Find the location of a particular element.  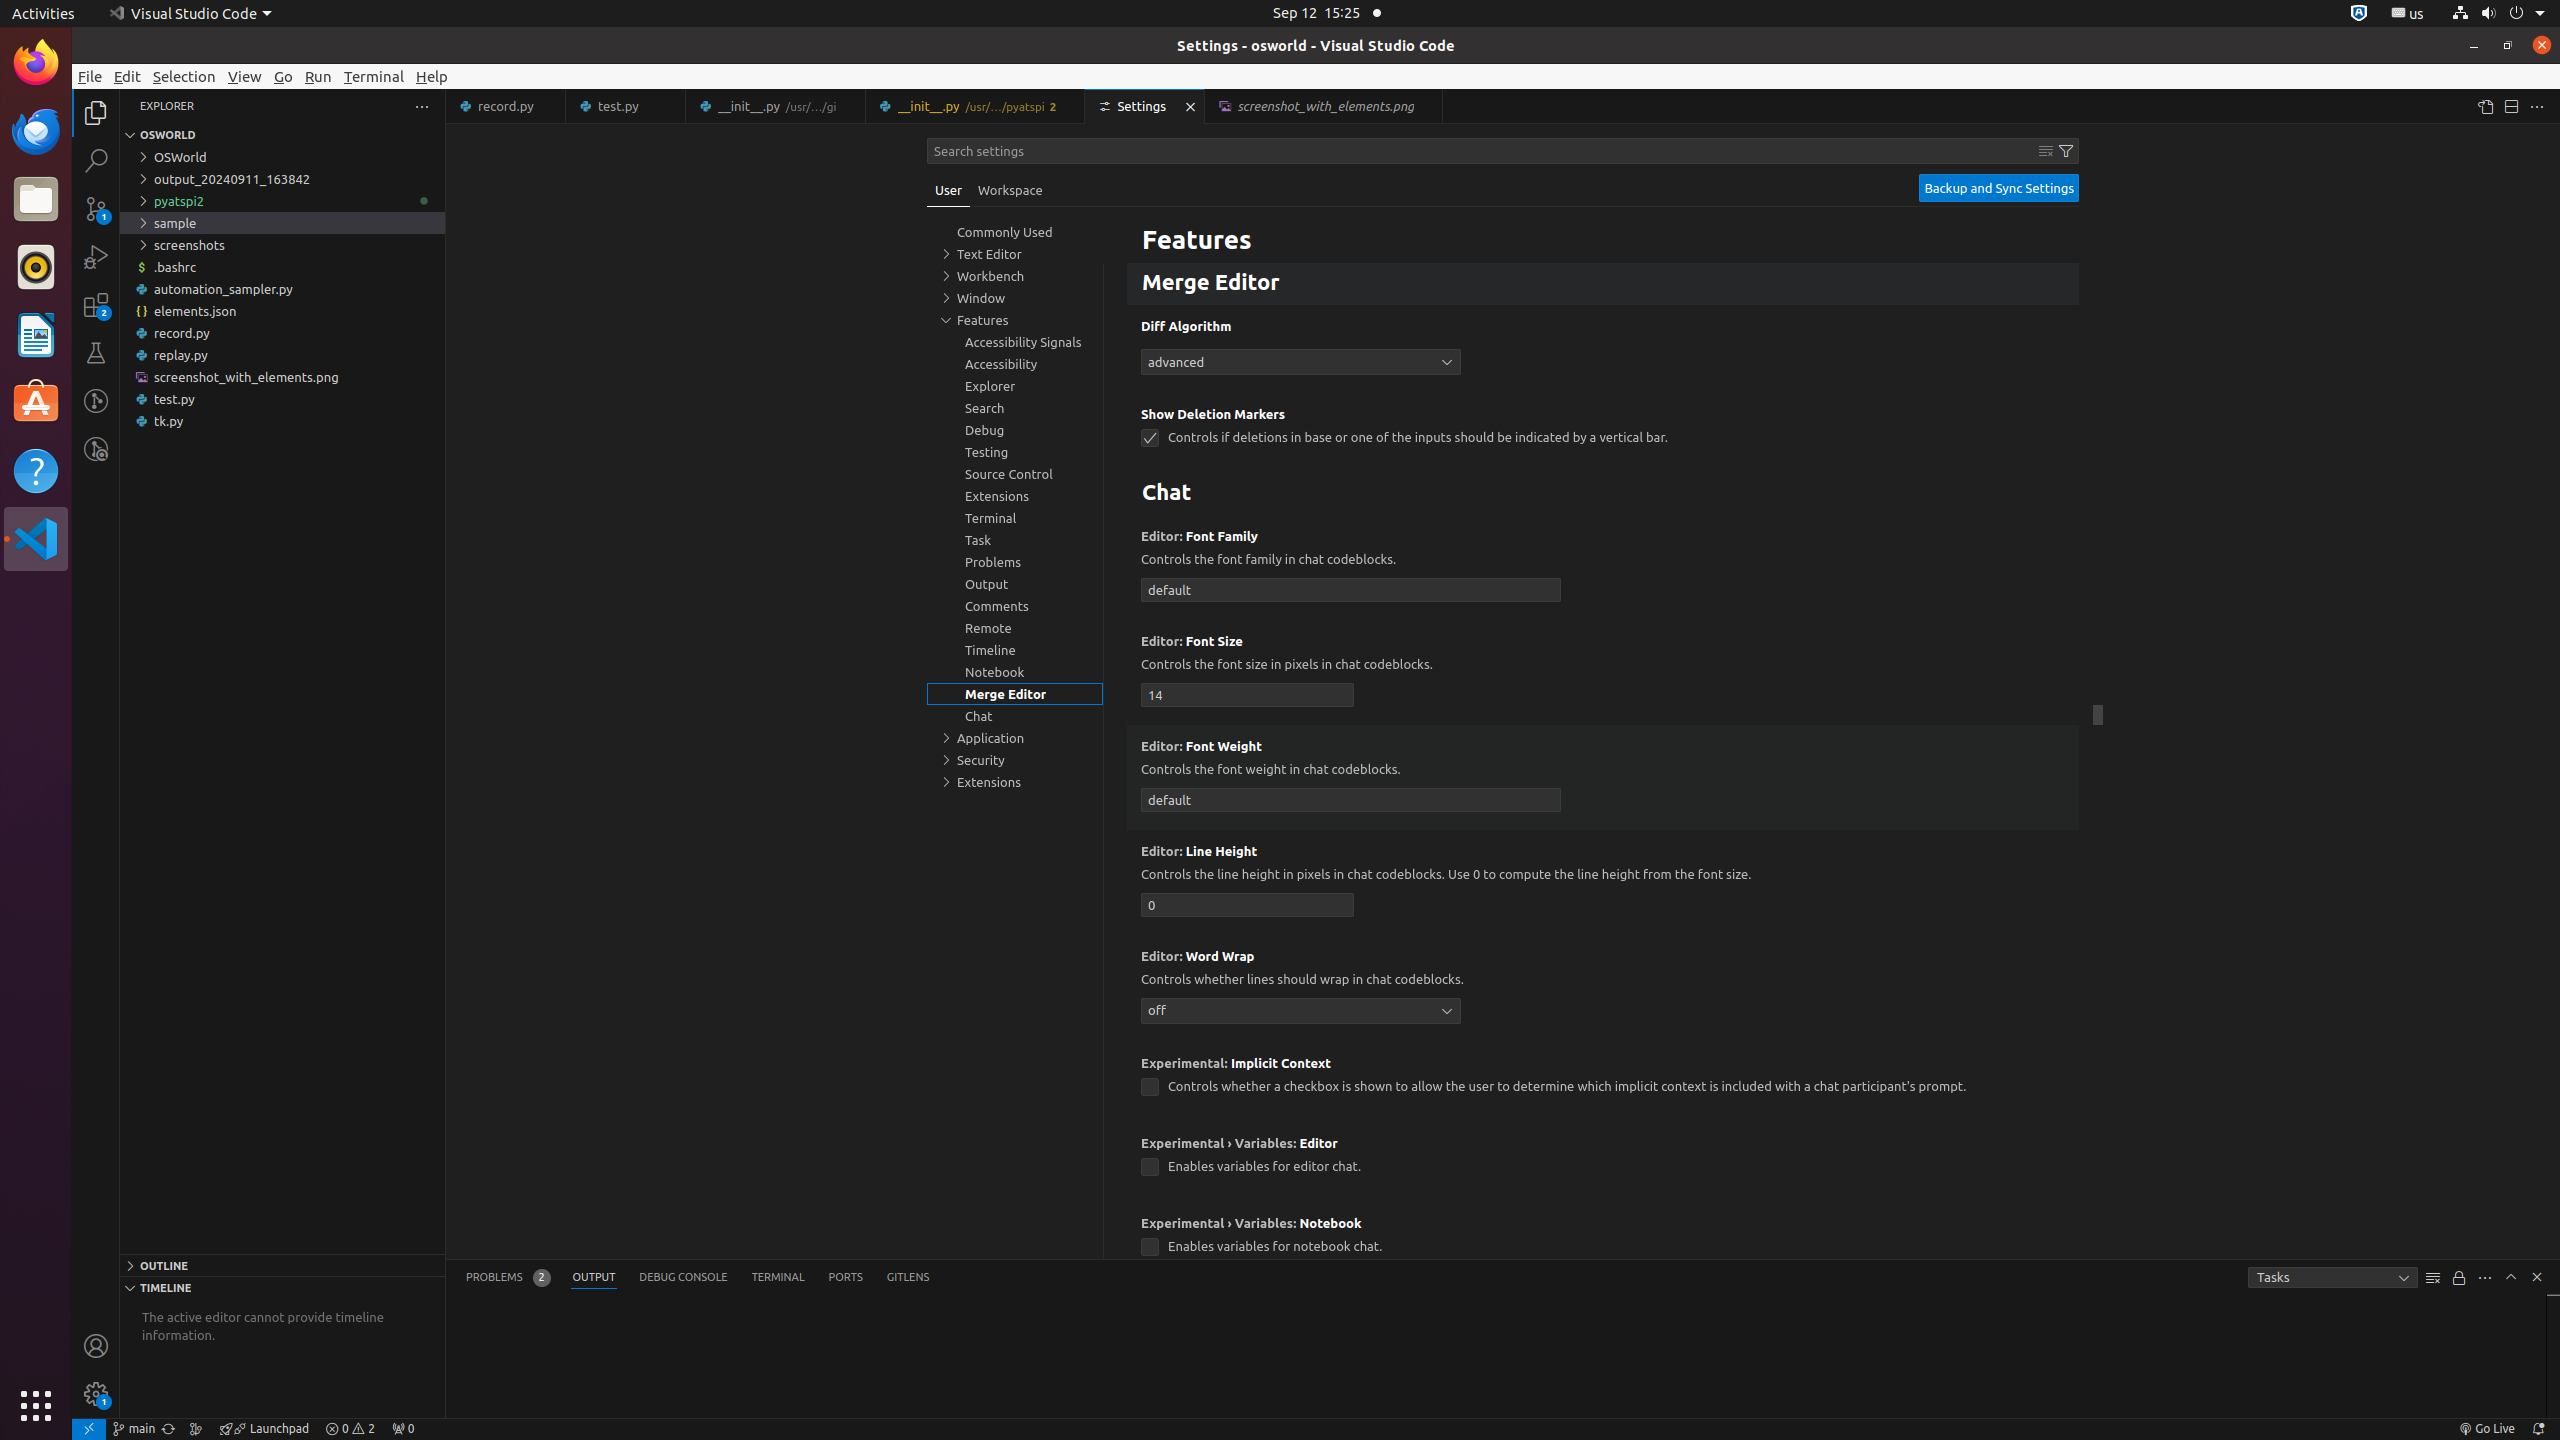

Comments, group is located at coordinates (1015, 606).